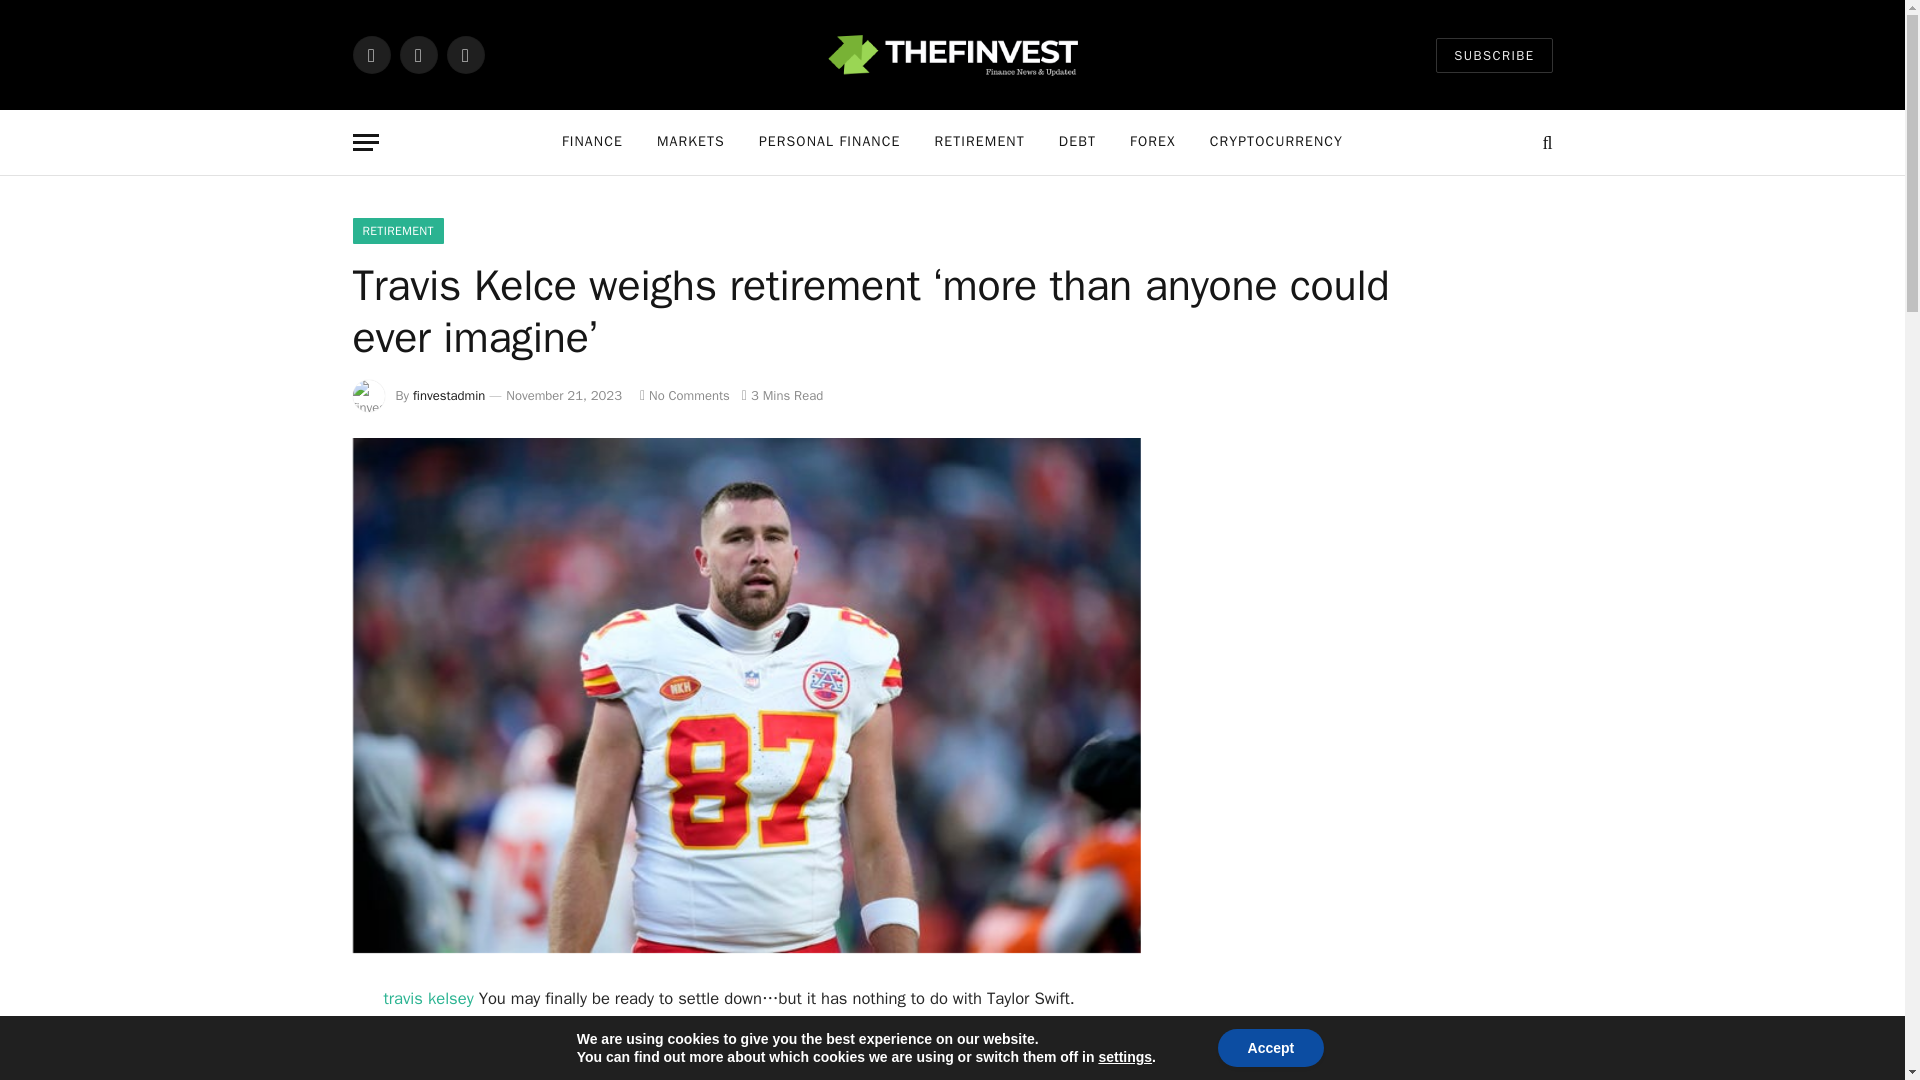  Describe the element at coordinates (464, 54) in the screenshot. I see `Instagram` at that location.